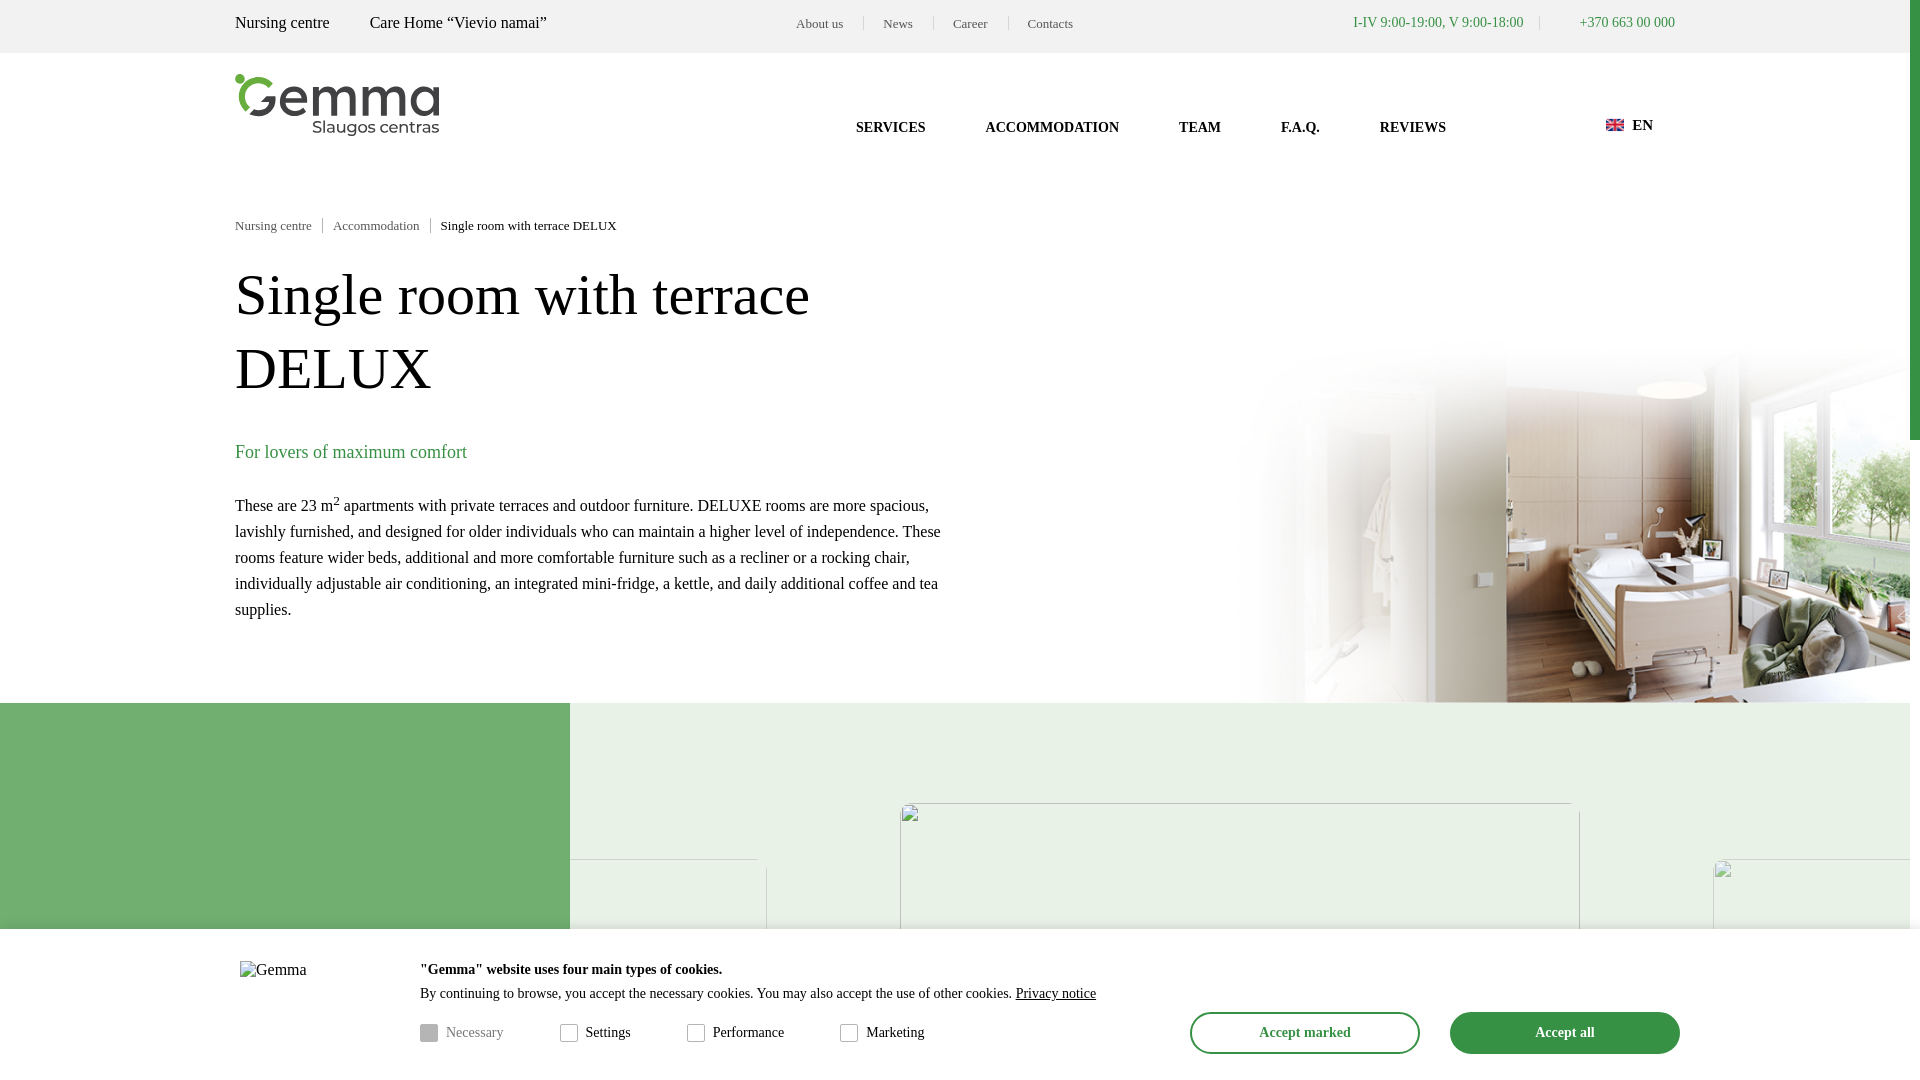 This screenshot has width=1920, height=1080. I want to click on News, so click(898, 24).